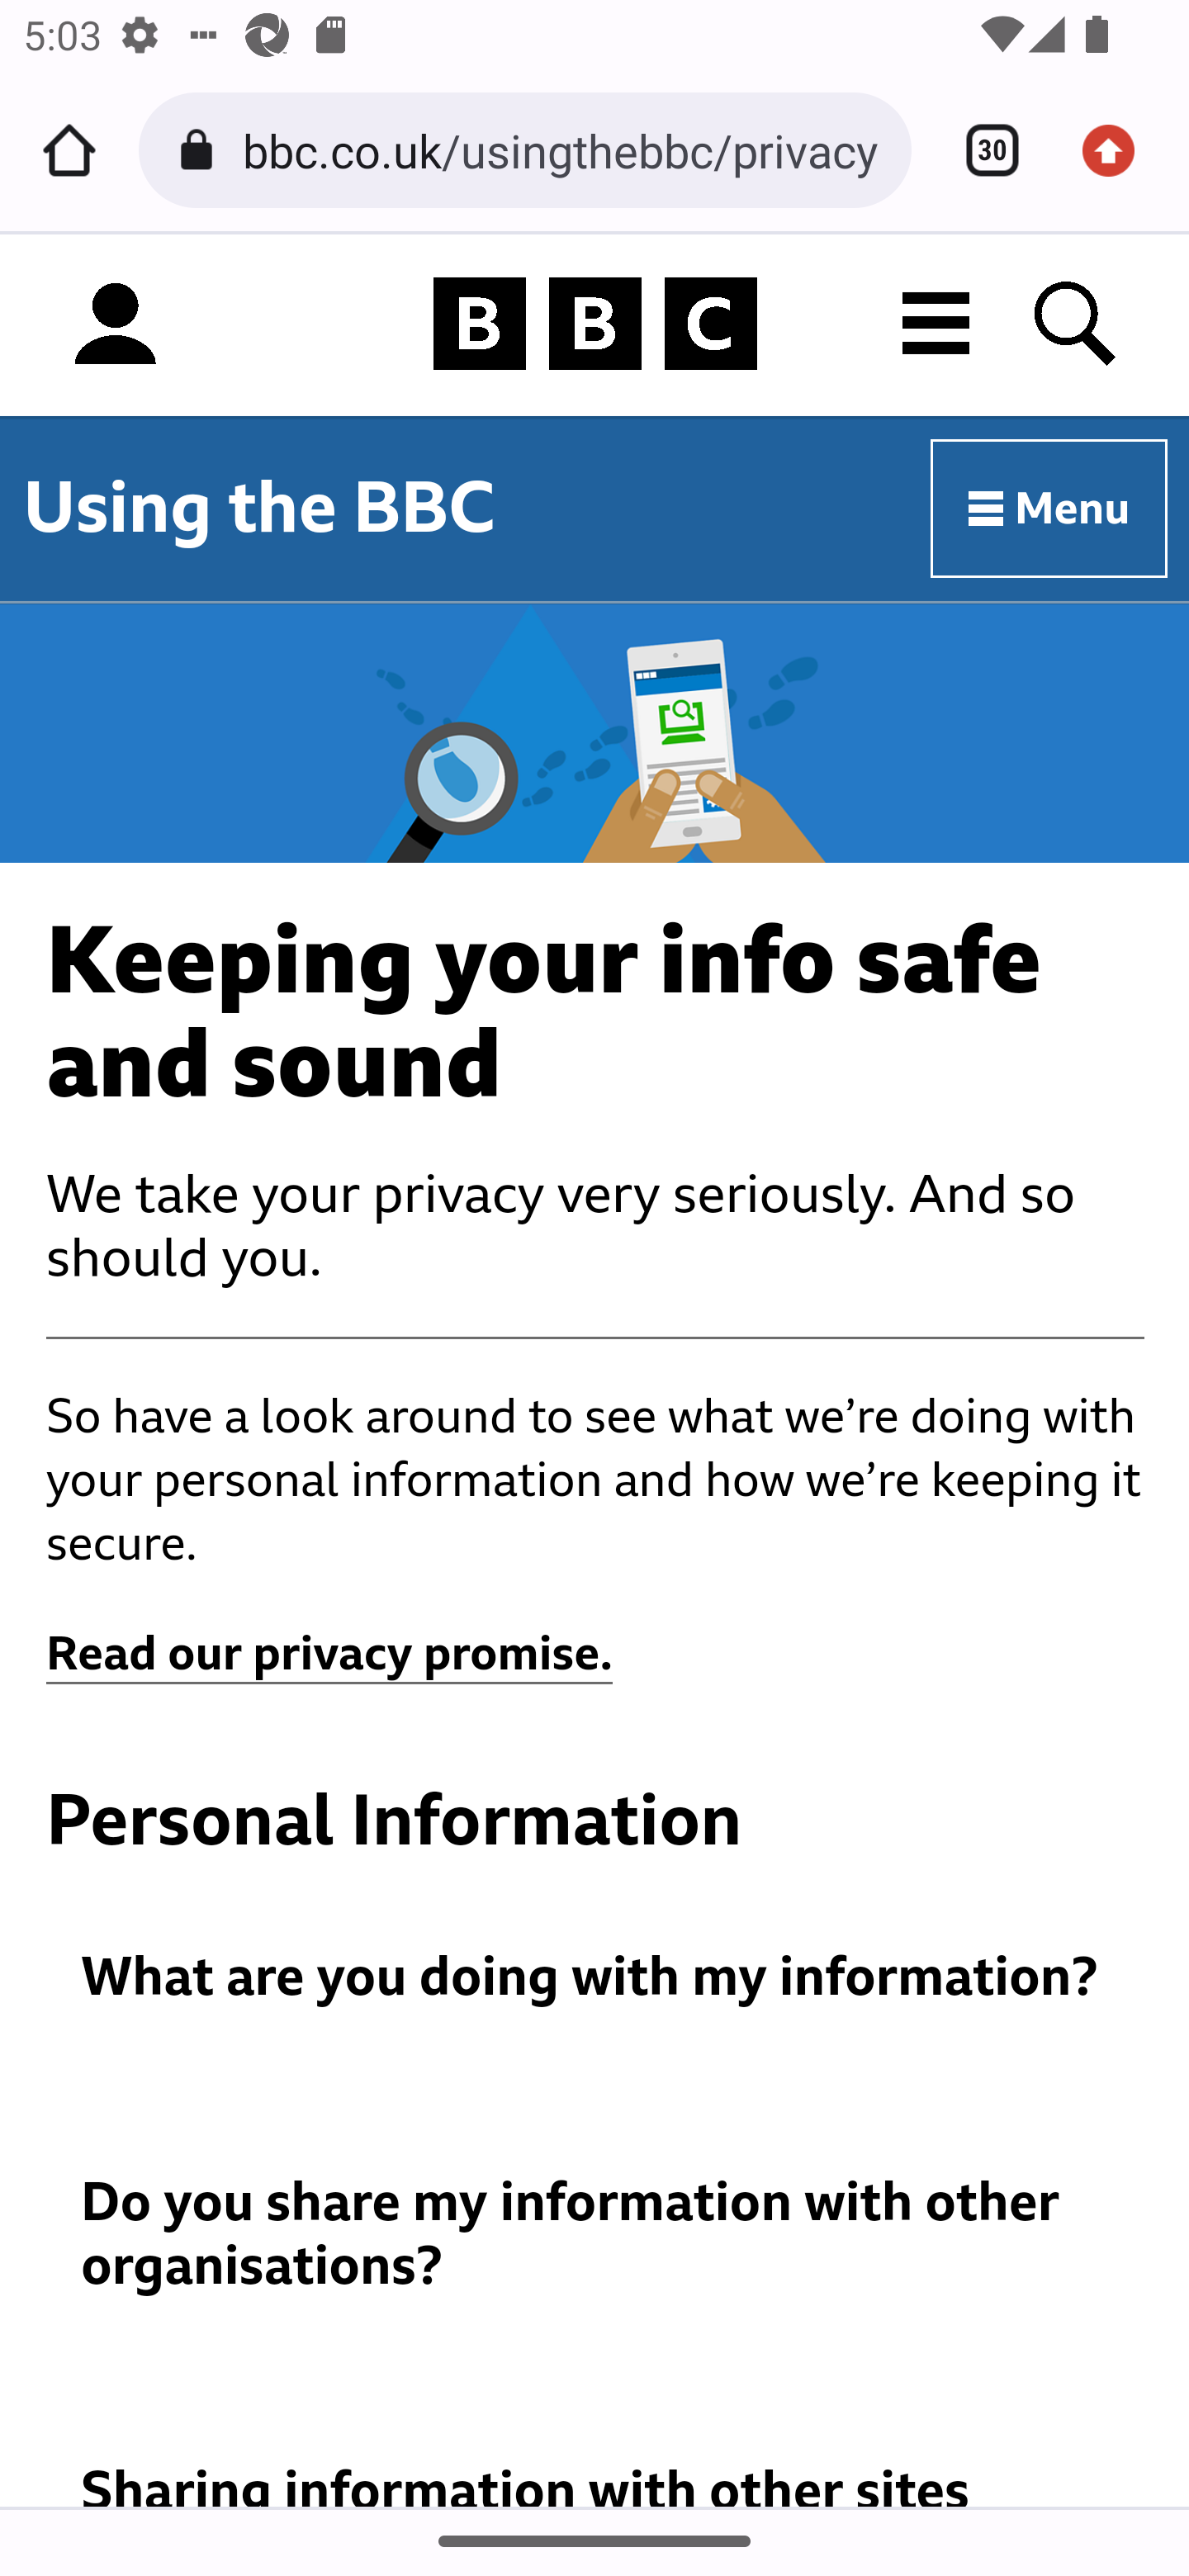 The width and height of the screenshot is (1189, 2576). I want to click on bbc.co.uk/usingthebbc/privacy, so click(565, 149).